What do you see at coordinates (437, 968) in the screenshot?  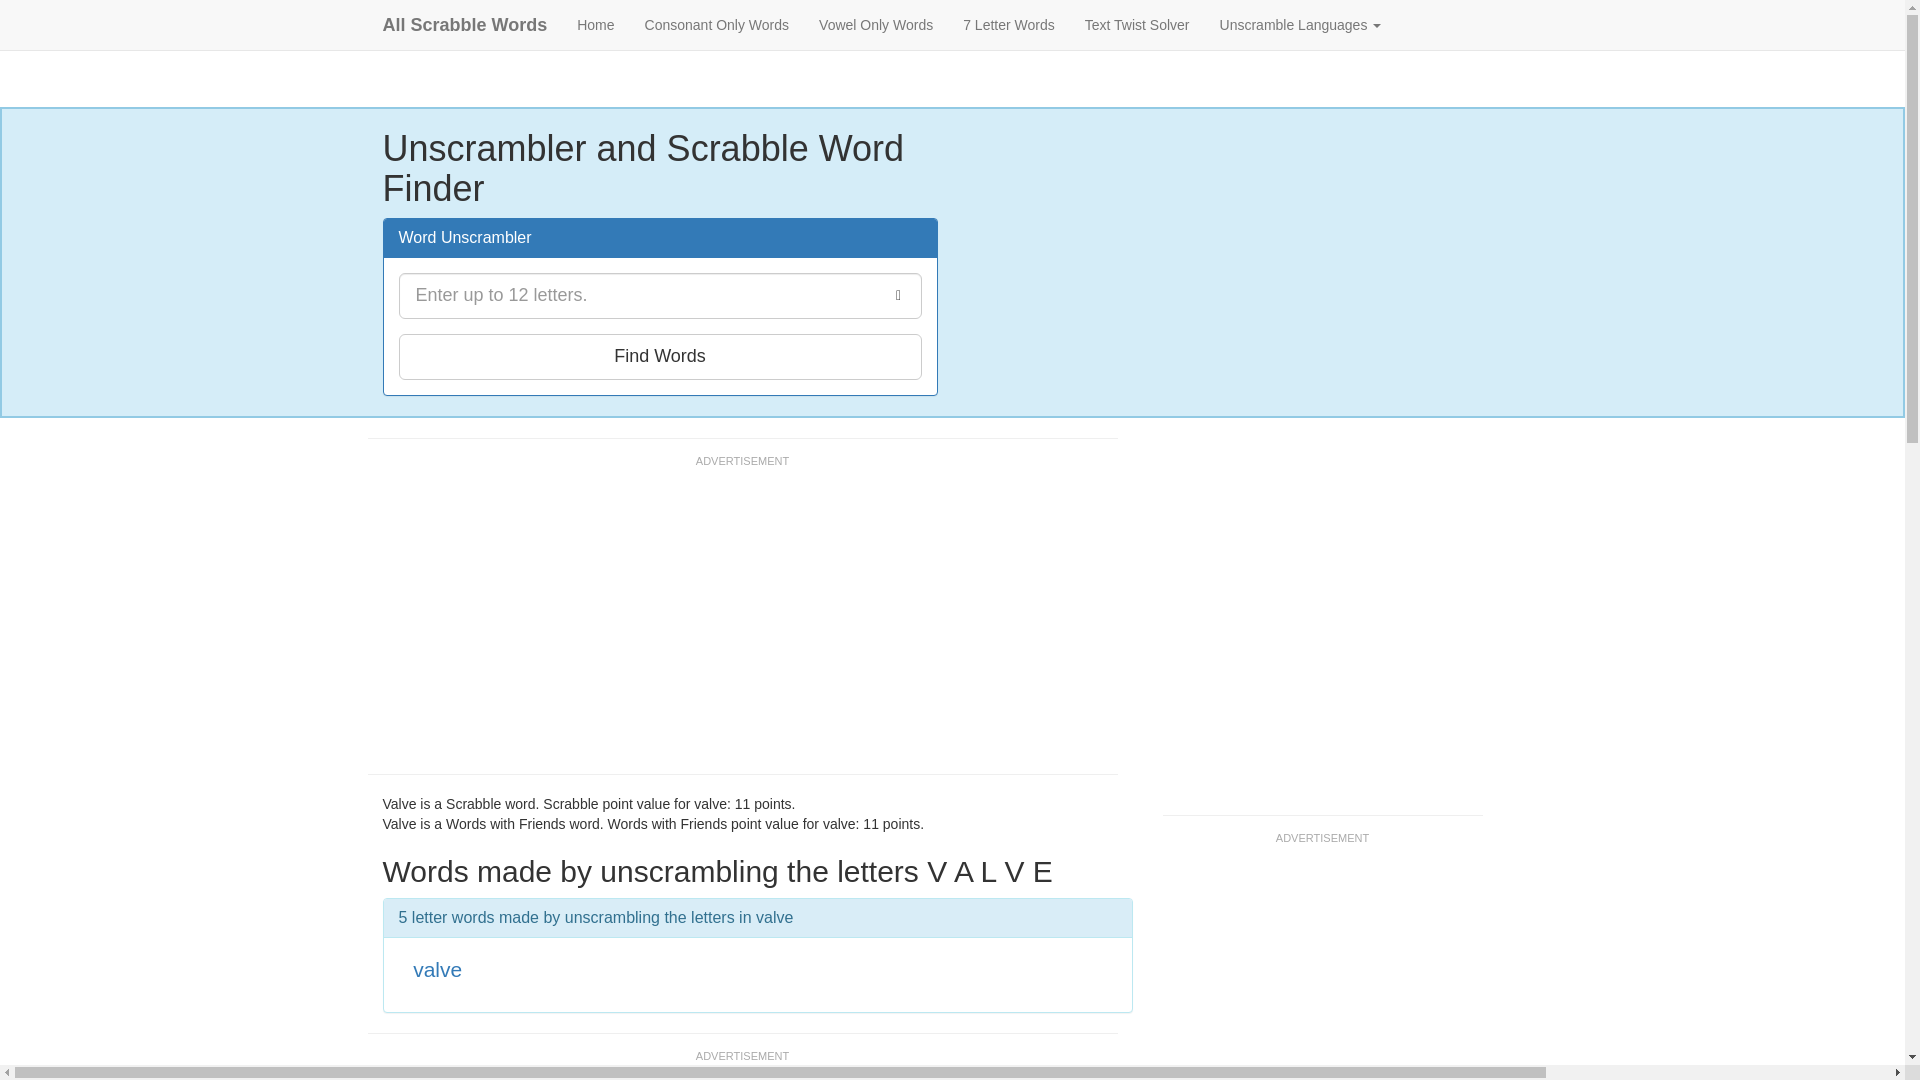 I see `valve` at bounding box center [437, 968].